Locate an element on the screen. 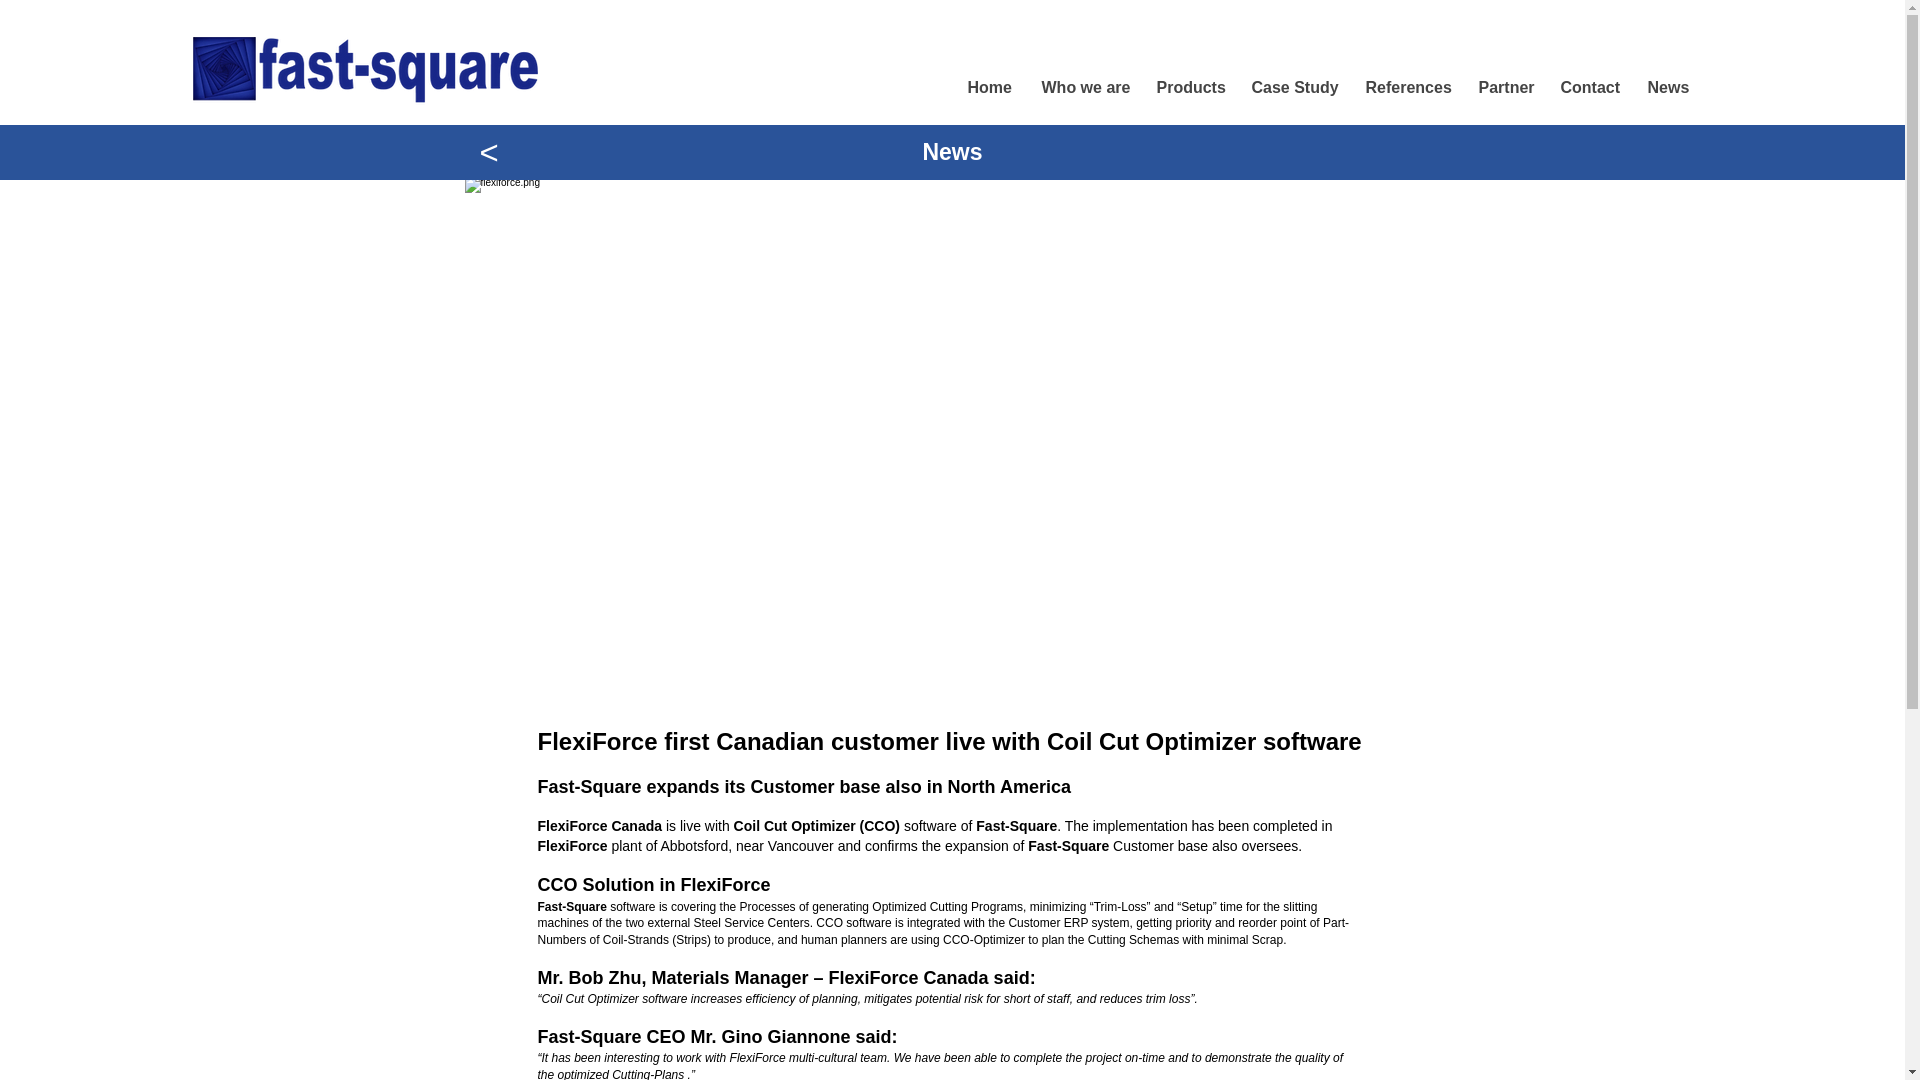 This screenshot has height=1080, width=1920. Who we are is located at coordinates (1082, 88).